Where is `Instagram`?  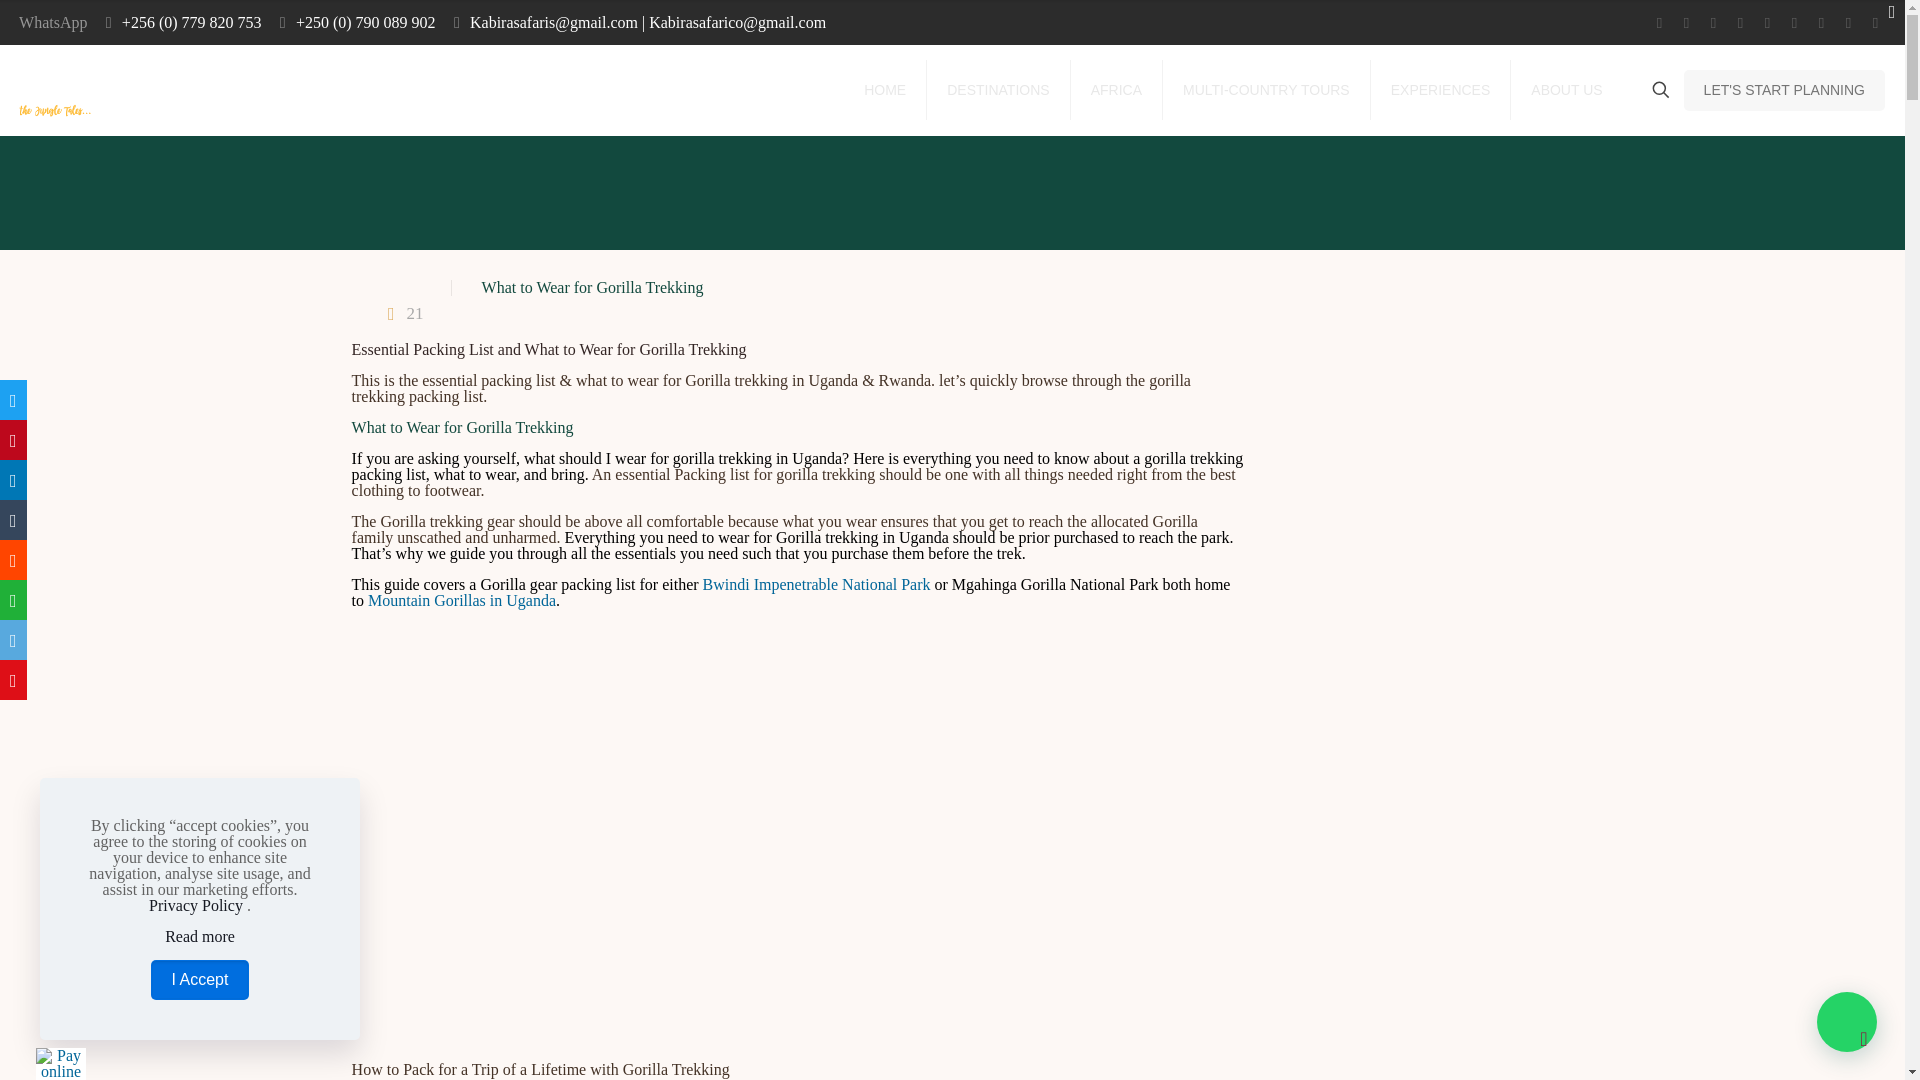
Instagram is located at coordinates (1820, 23).